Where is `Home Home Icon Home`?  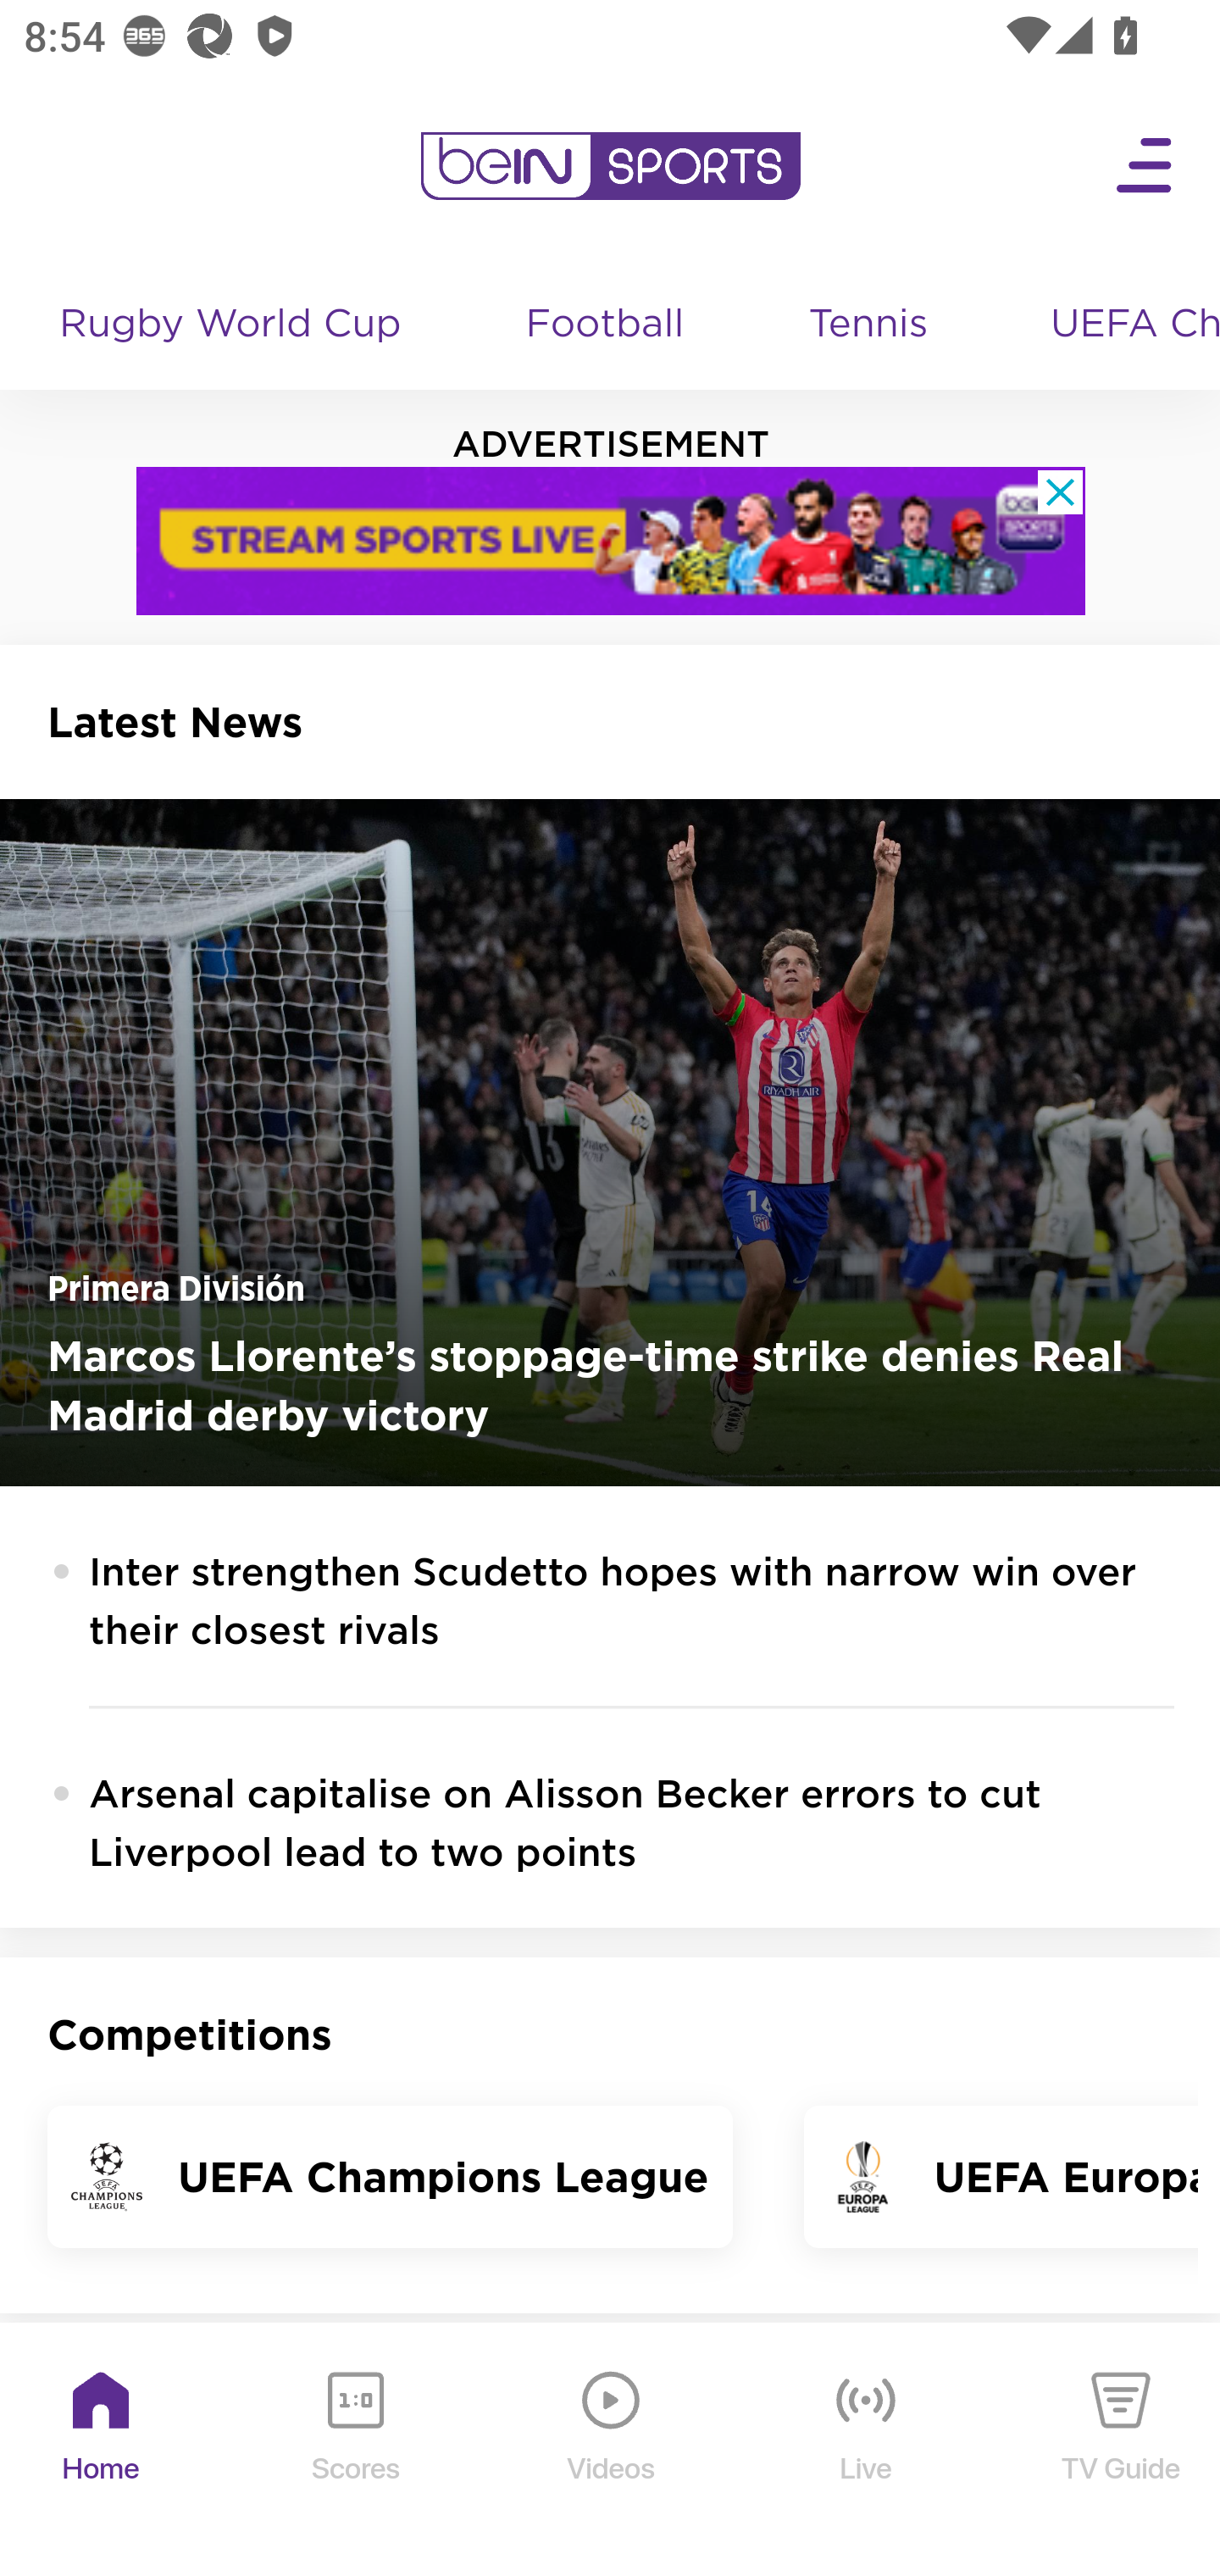
Home Home Icon Home is located at coordinates (102, 2451).